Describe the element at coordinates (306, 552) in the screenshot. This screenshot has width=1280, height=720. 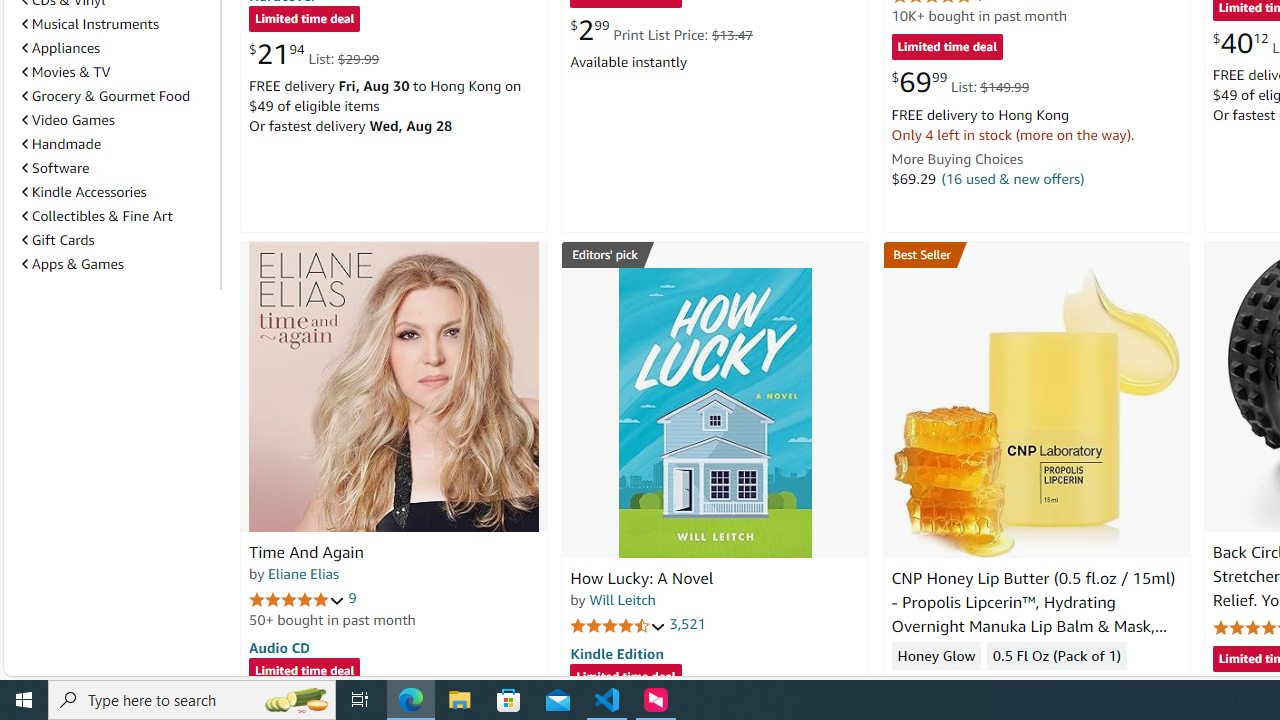
I see `Time And Again` at that location.